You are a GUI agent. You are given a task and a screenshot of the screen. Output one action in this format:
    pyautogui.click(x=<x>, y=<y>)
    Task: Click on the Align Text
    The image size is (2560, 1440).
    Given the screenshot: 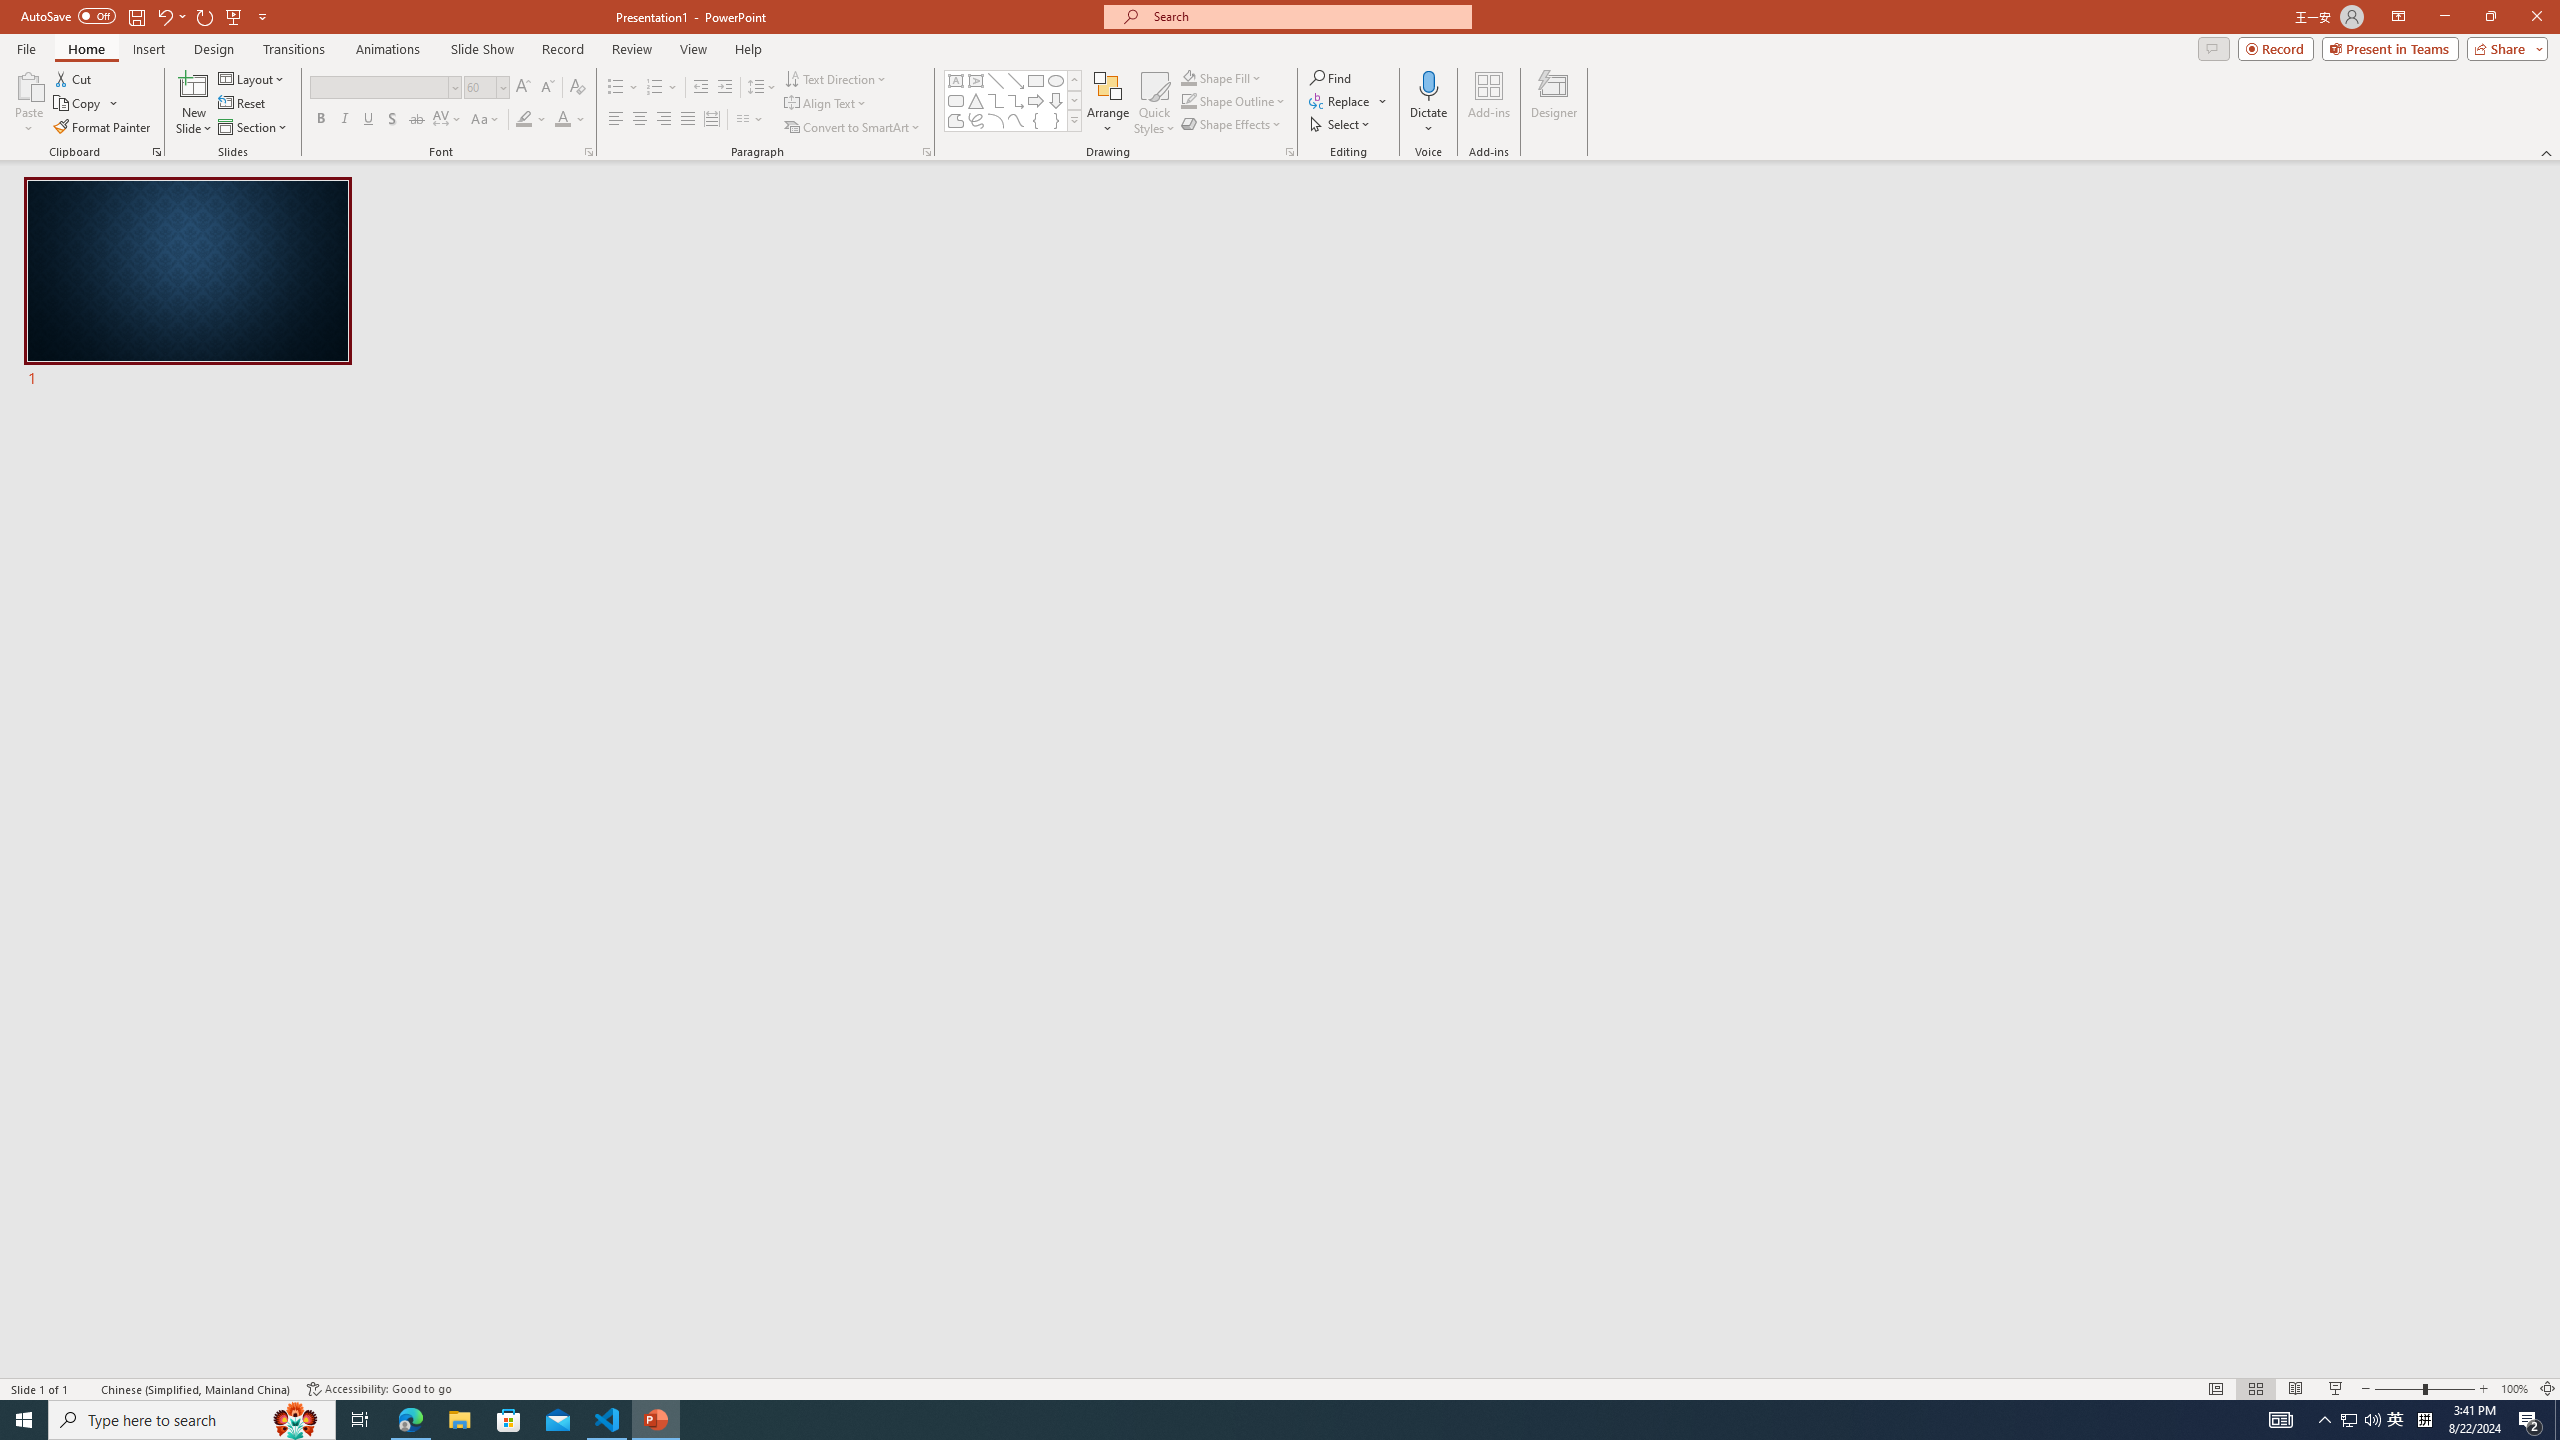 What is the action you would take?
    pyautogui.click(x=826, y=104)
    